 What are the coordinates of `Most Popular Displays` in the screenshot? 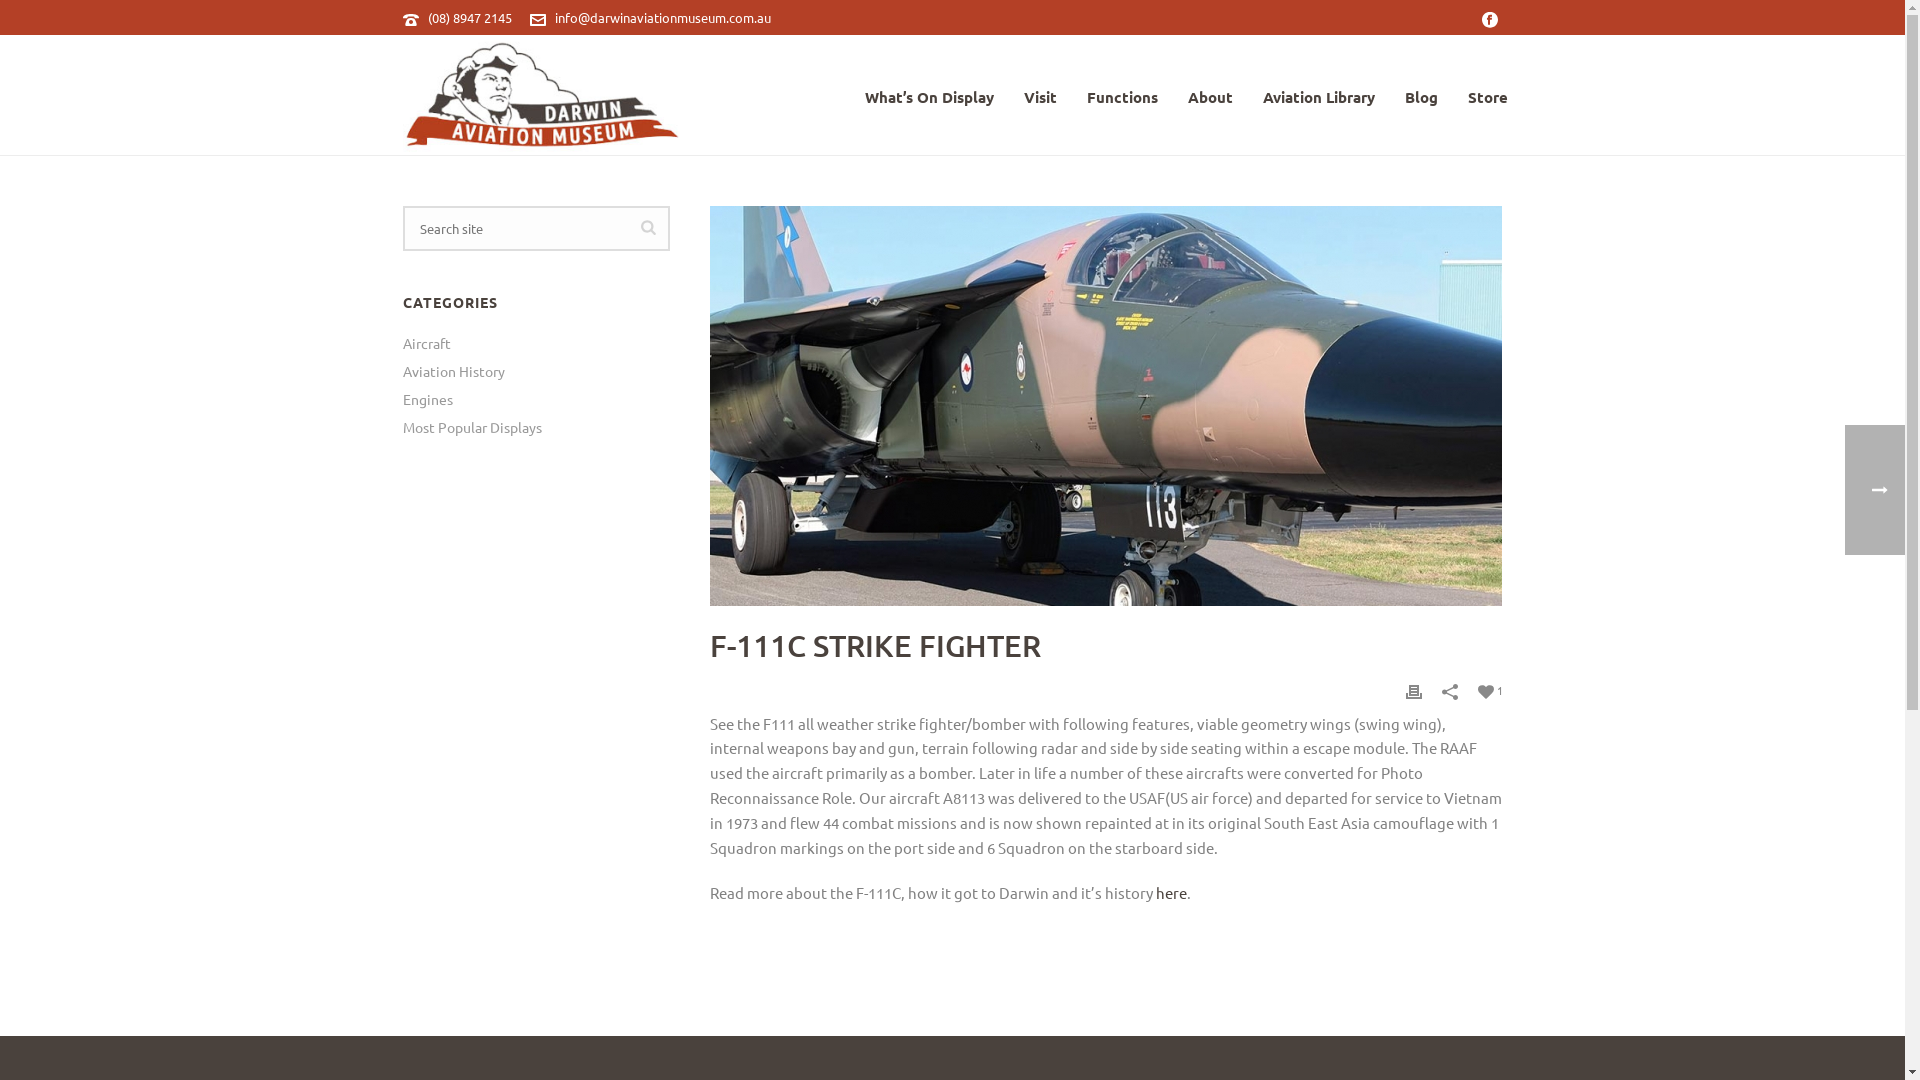 It's located at (472, 427).